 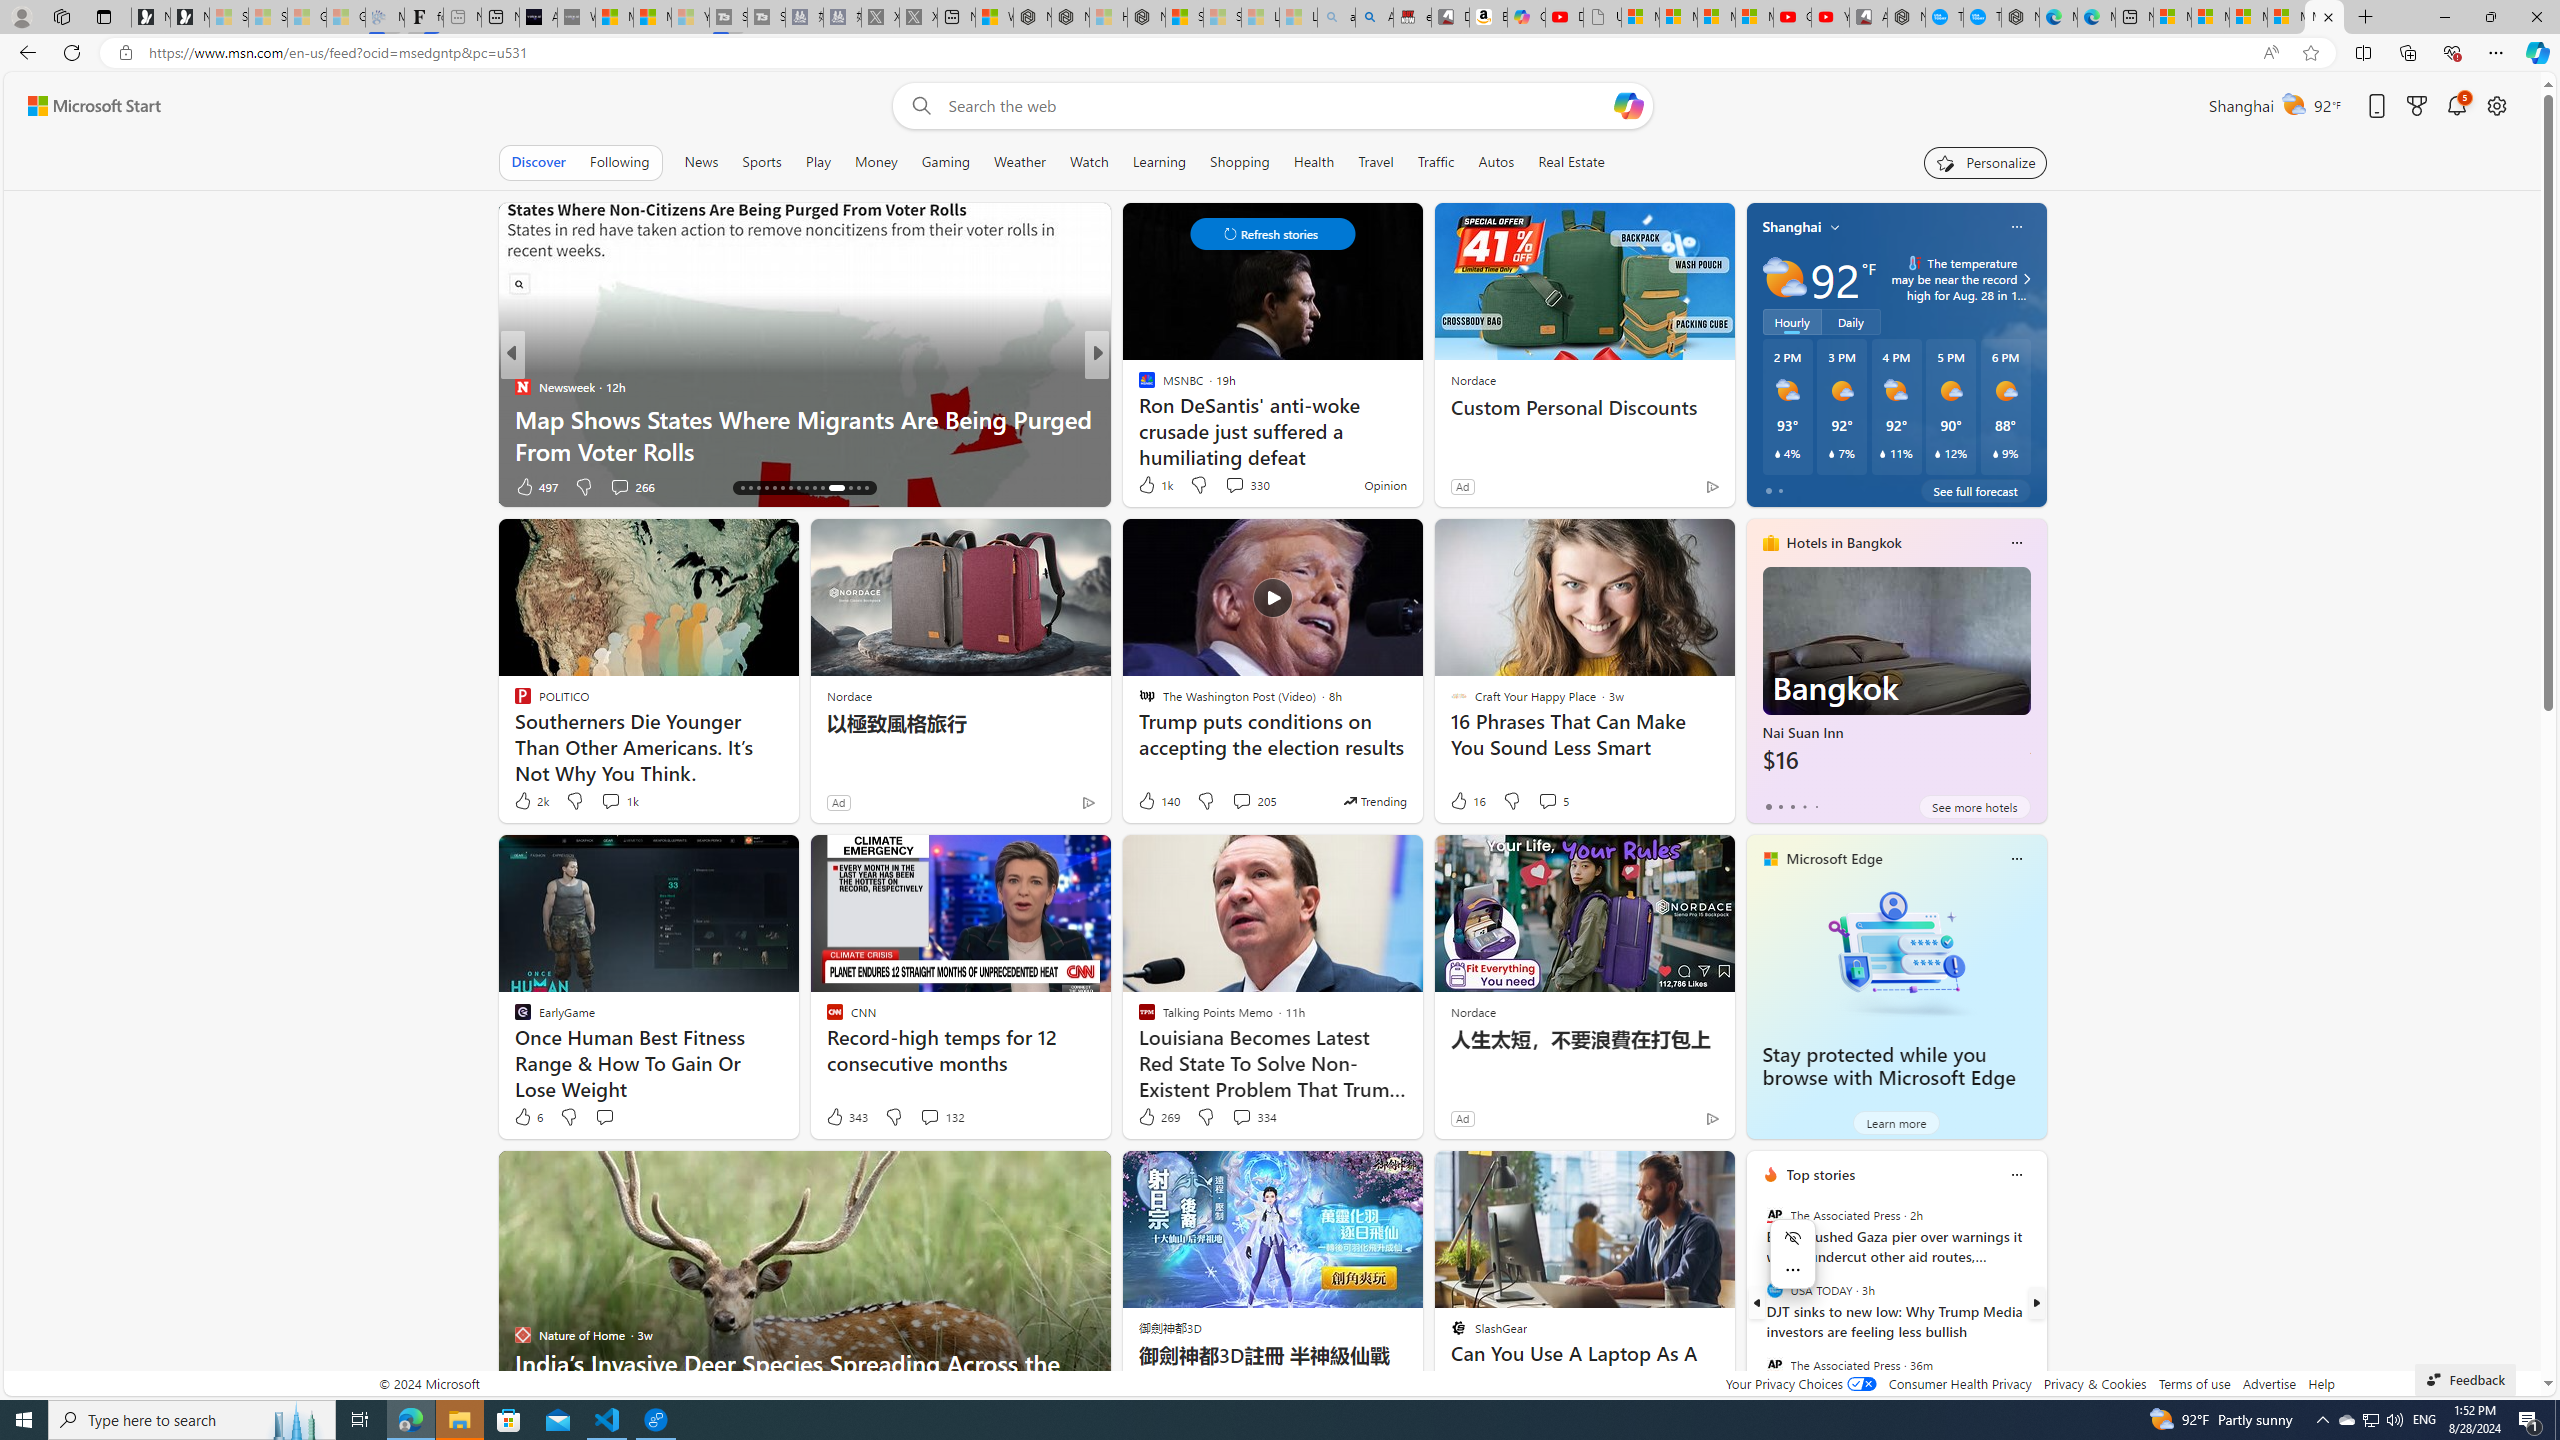 What do you see at coordinates (2194, 1384) in the screenshot?
I see `Terms of use` at bounding box center [2194, 1384].